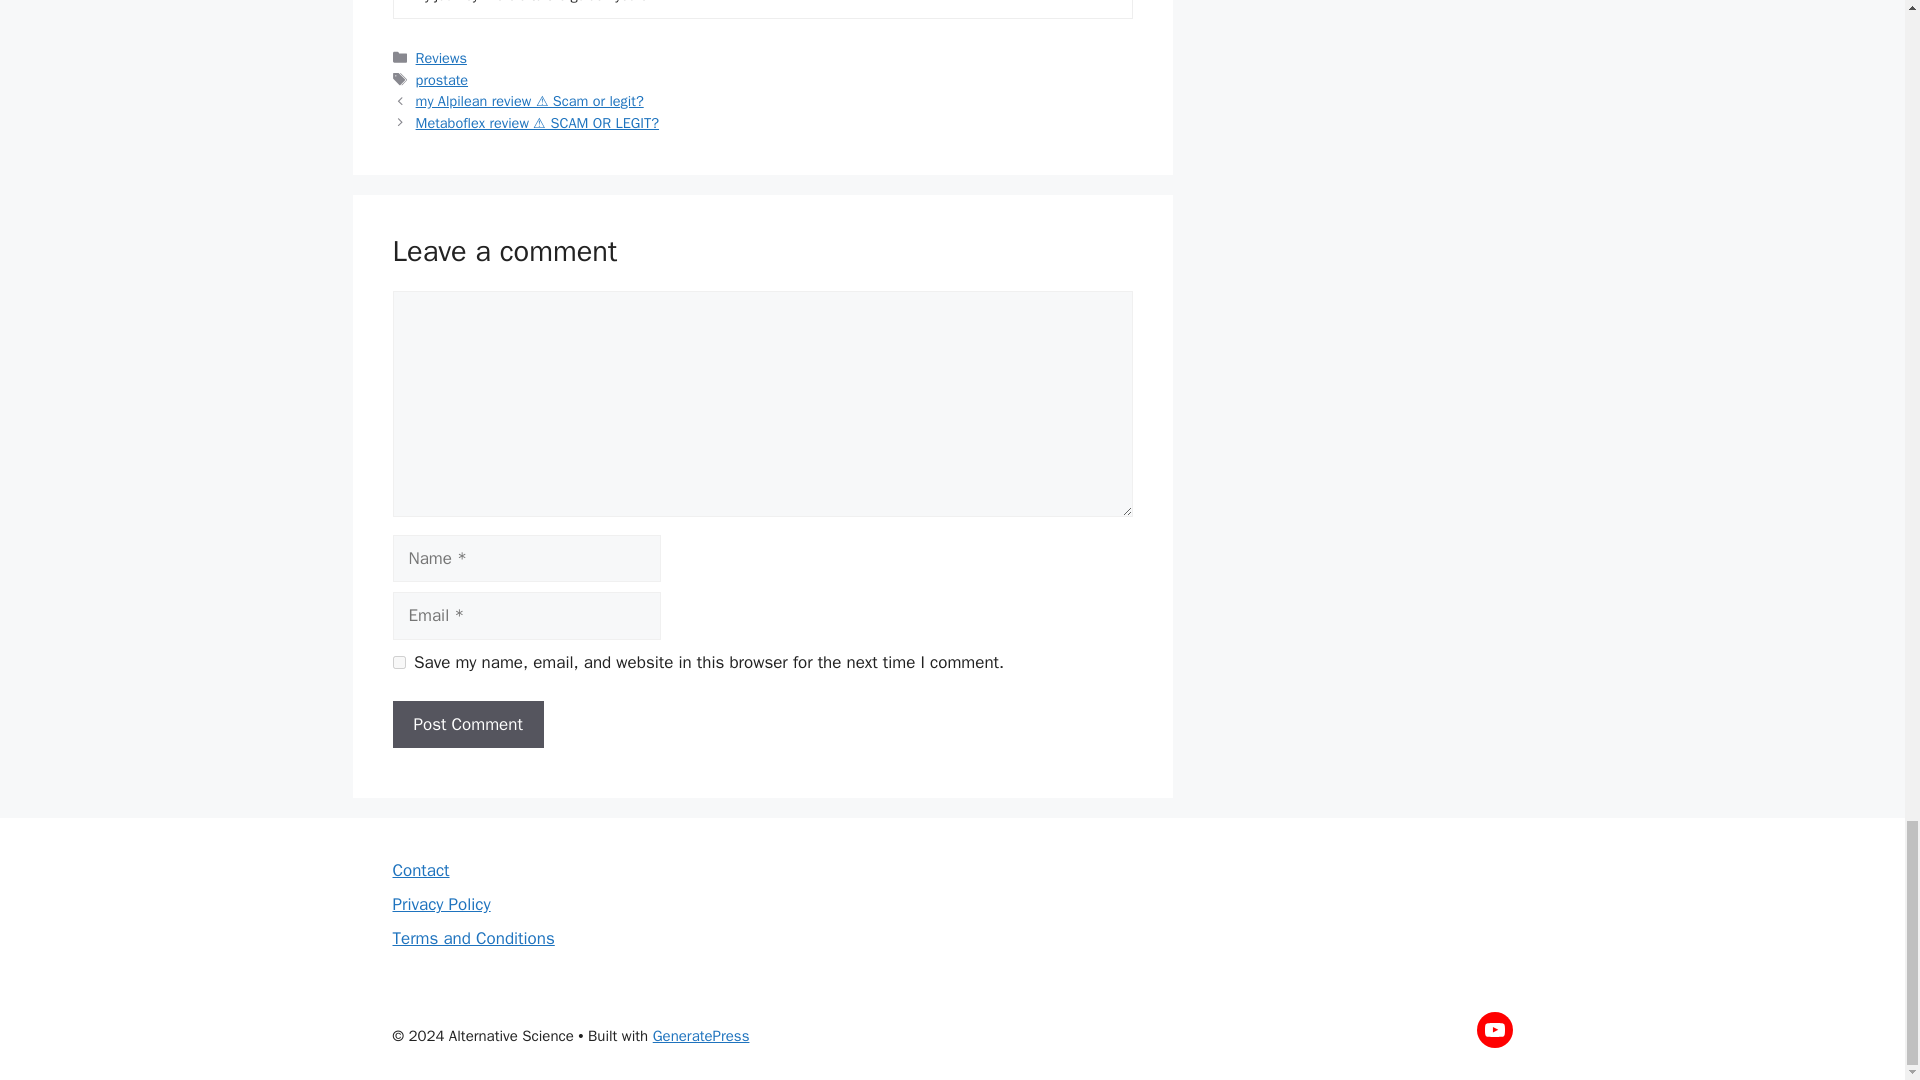  I want to click on Post Comment, so click(467, 724).